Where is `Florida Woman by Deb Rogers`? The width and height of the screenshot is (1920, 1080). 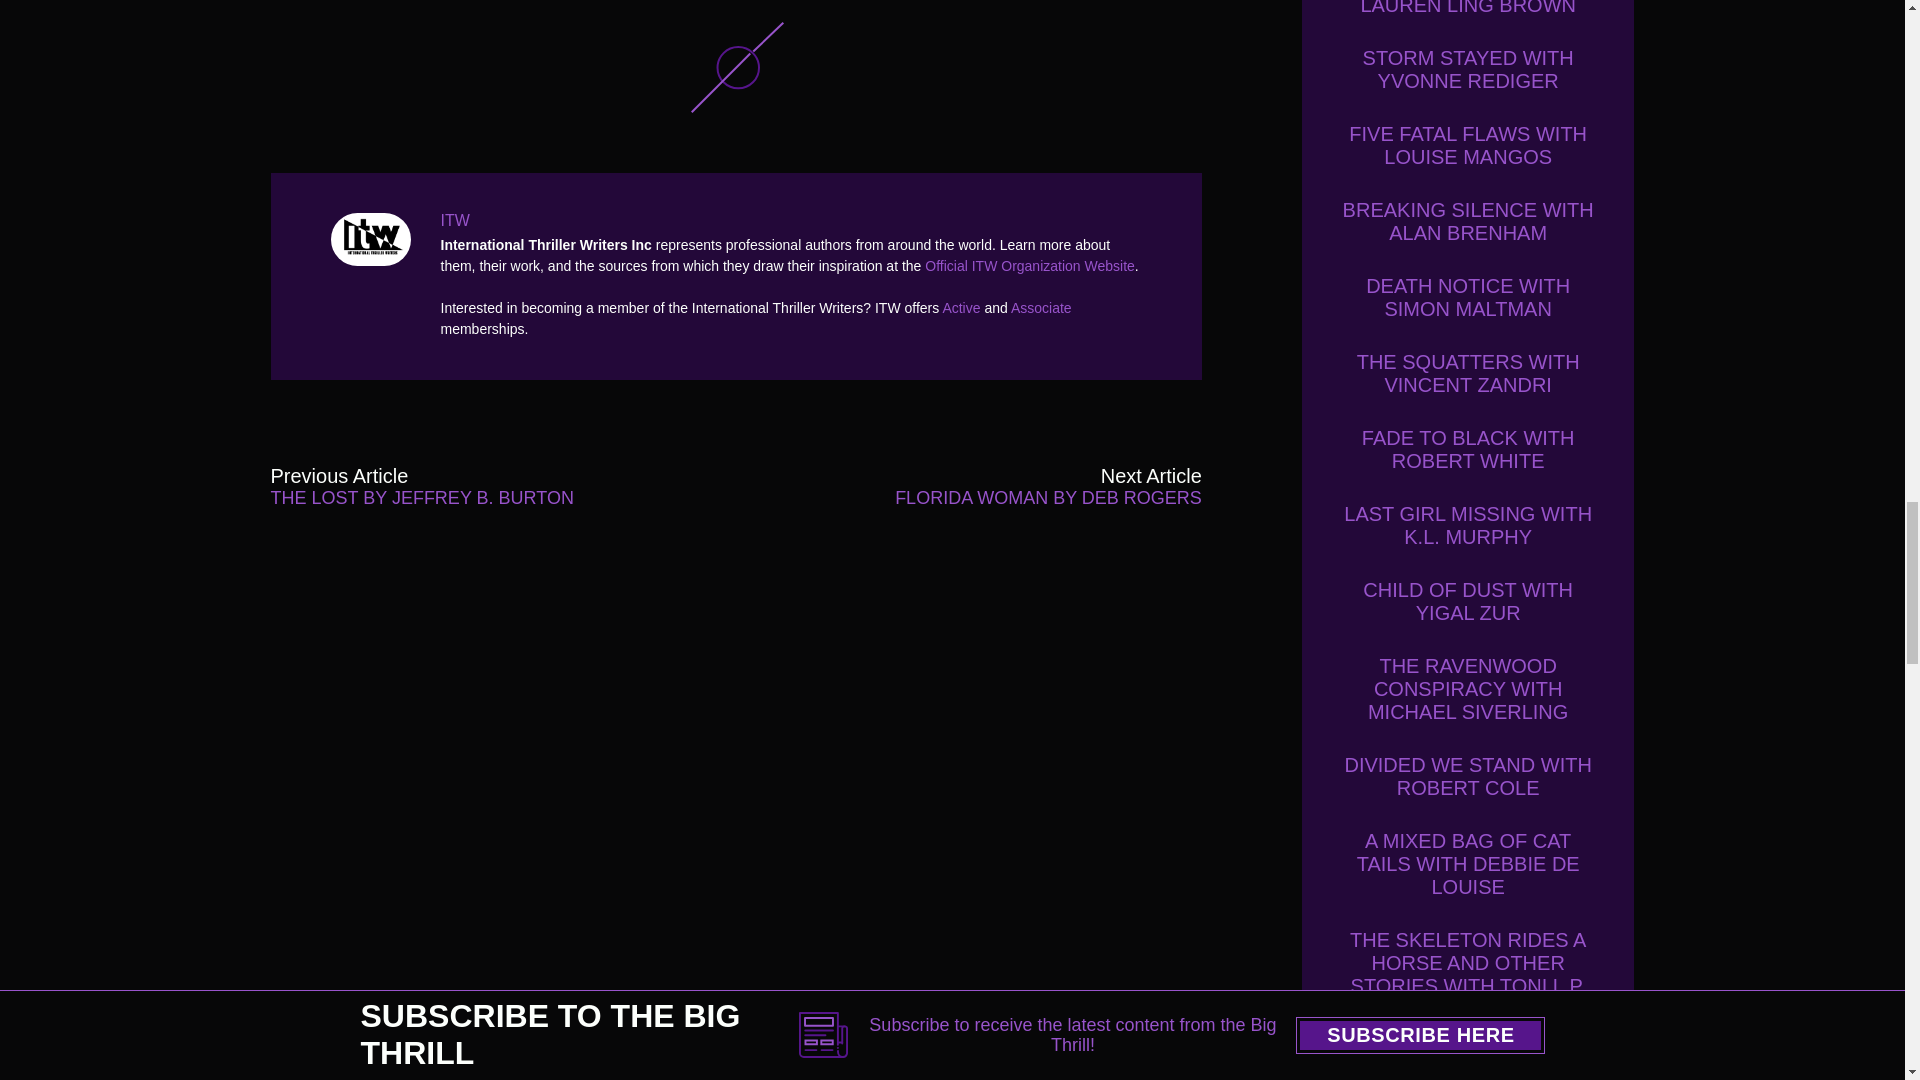 Florida Woman by Deb Rogers is located at coordinates (1015, 486).